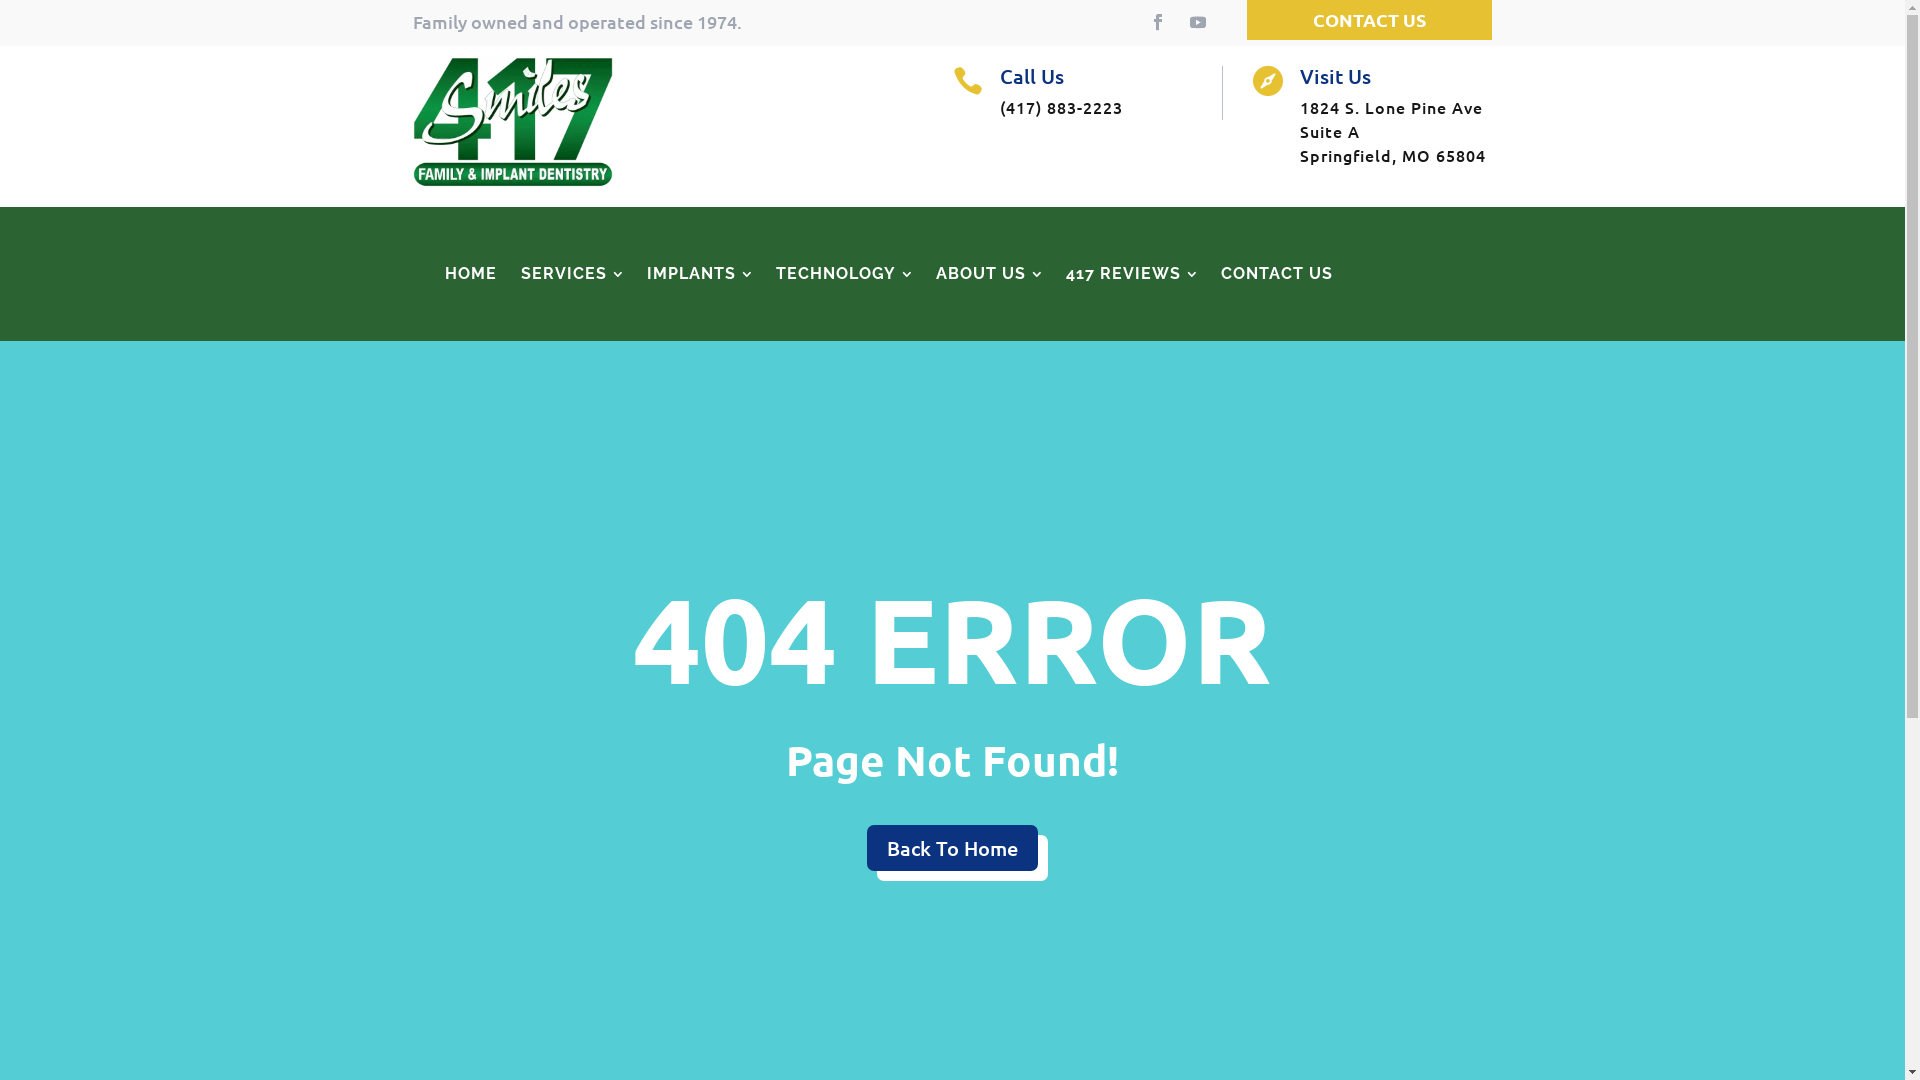 This screenshot has width=1920, height=1080. What do you see at coordinates (1198, 22) in the screenshot?
I see `Follow on Youtube` at bounding box center [1198, 22].